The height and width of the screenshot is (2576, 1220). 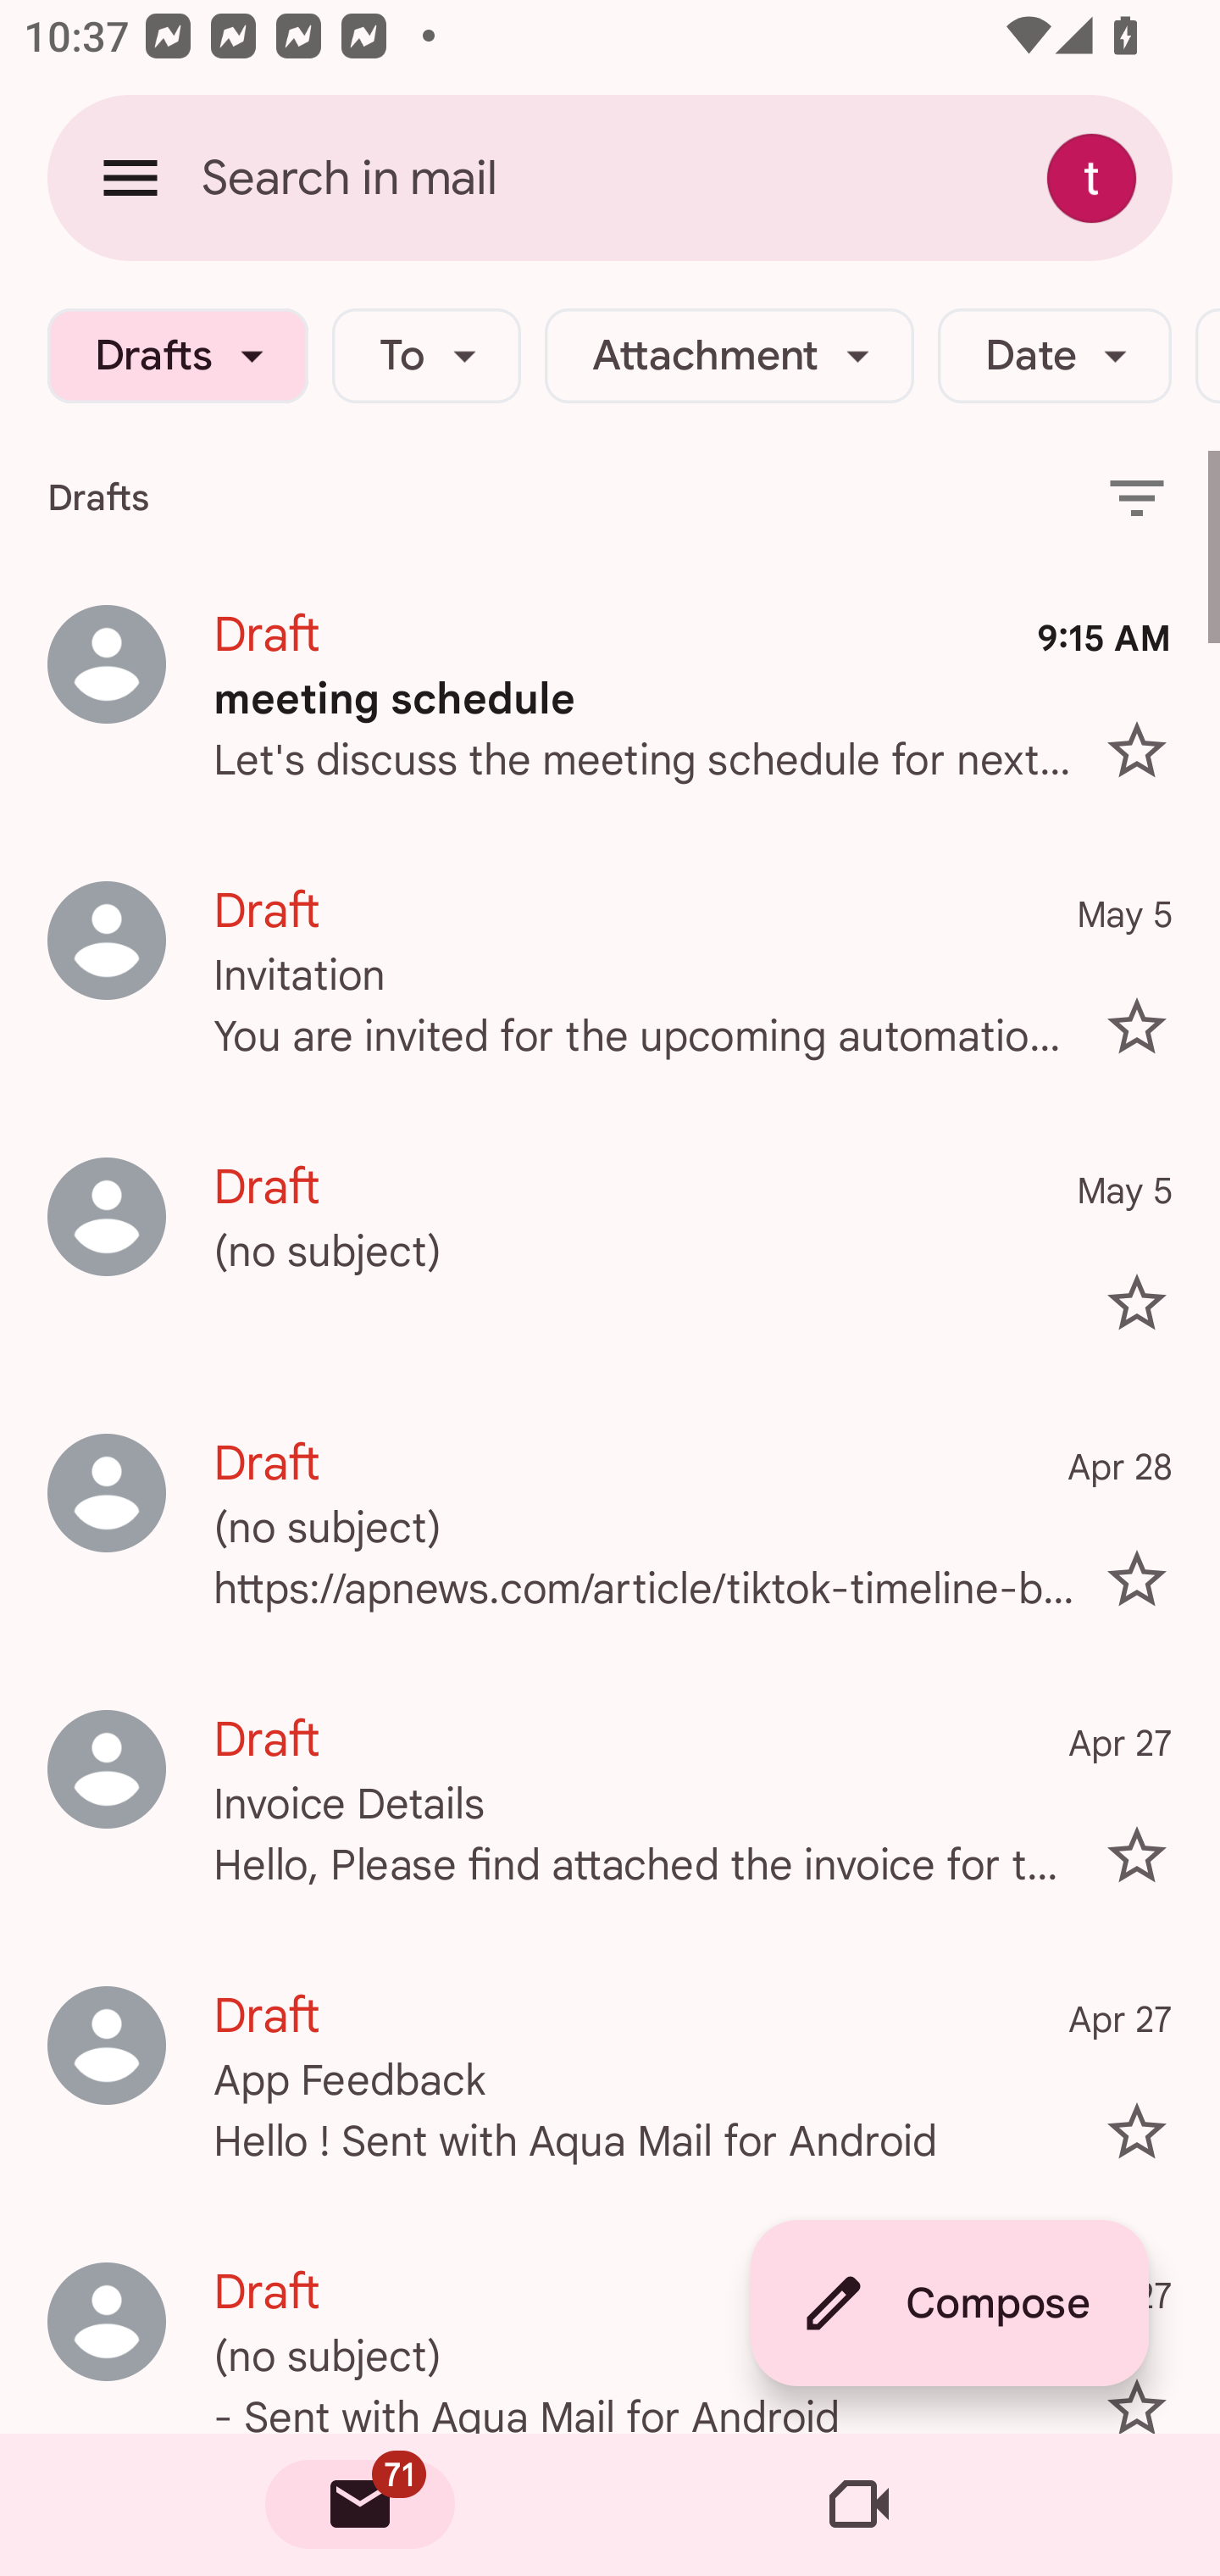 I want to click on Drafts, so click(x=178, y=356).